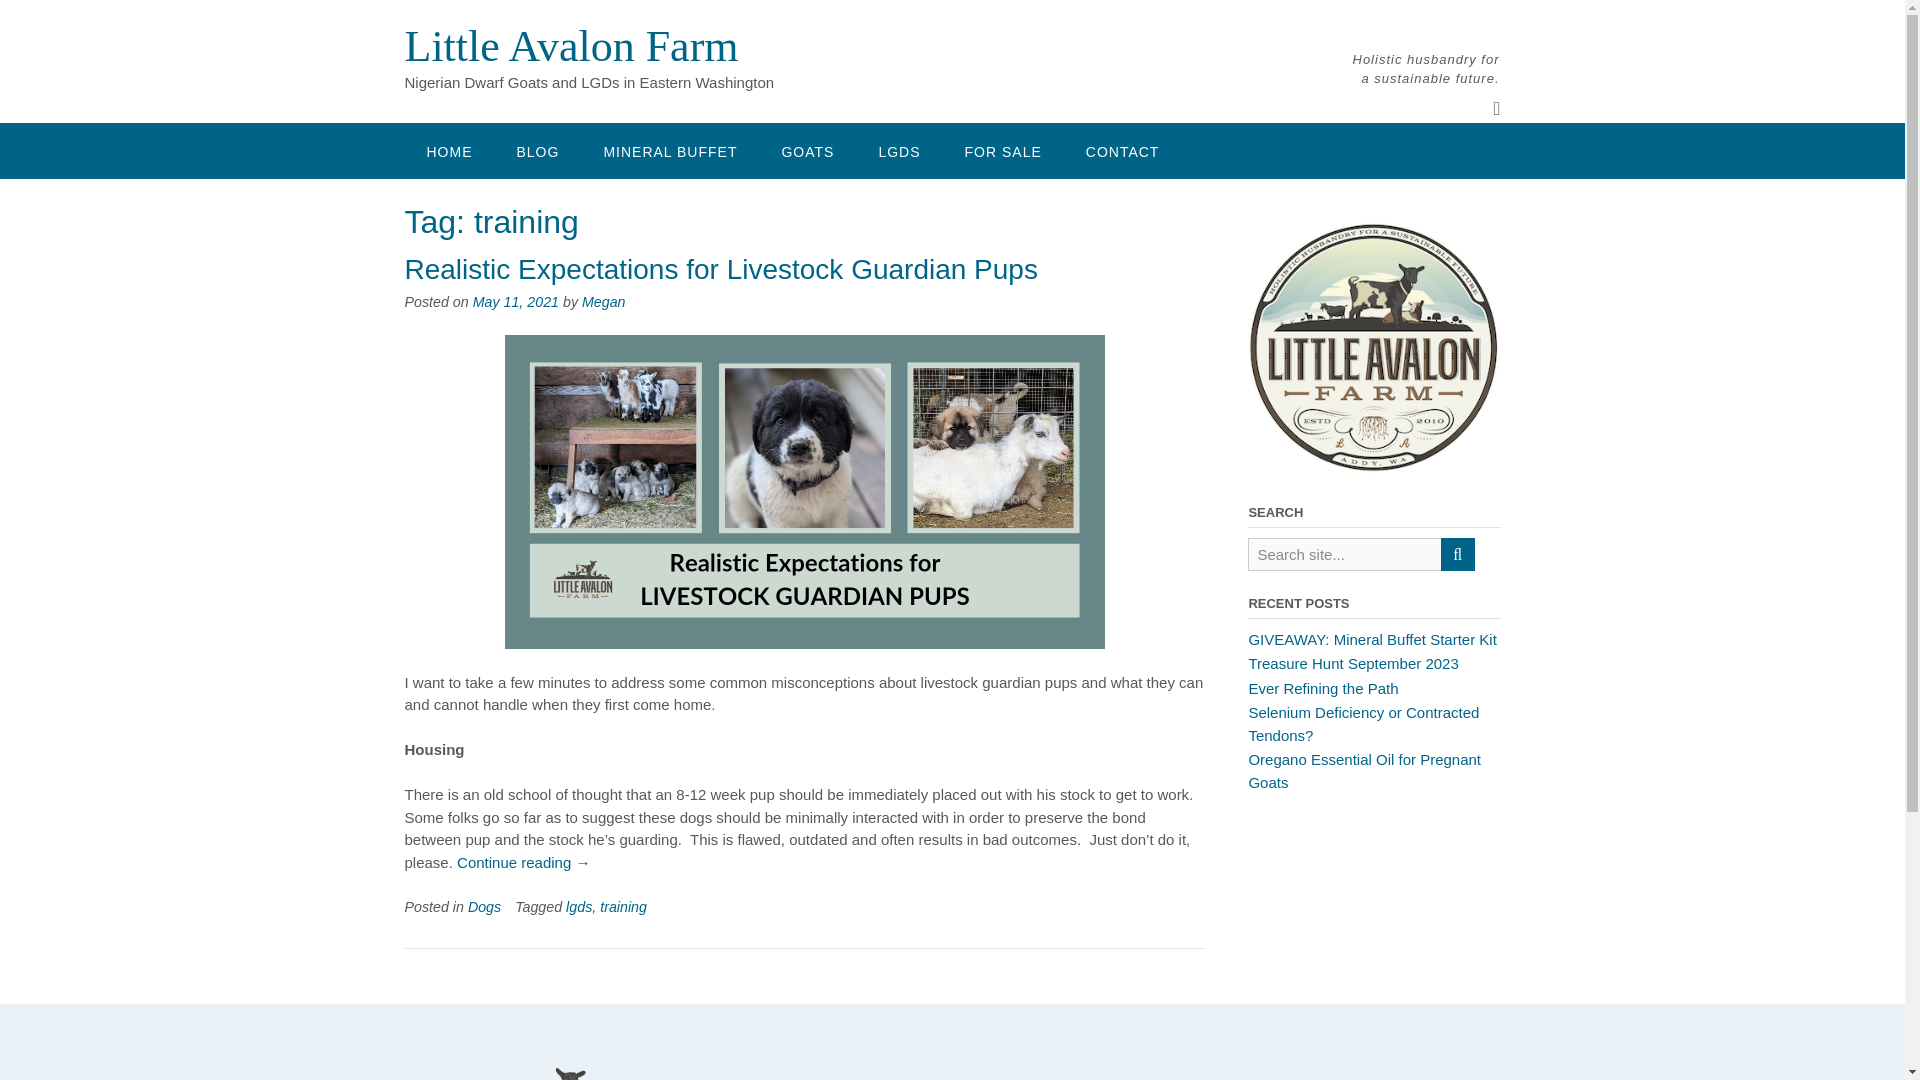  Describe the element at coordinates (670, 151) in the screenshot. I see `MINERAL BUFFET` at that location.